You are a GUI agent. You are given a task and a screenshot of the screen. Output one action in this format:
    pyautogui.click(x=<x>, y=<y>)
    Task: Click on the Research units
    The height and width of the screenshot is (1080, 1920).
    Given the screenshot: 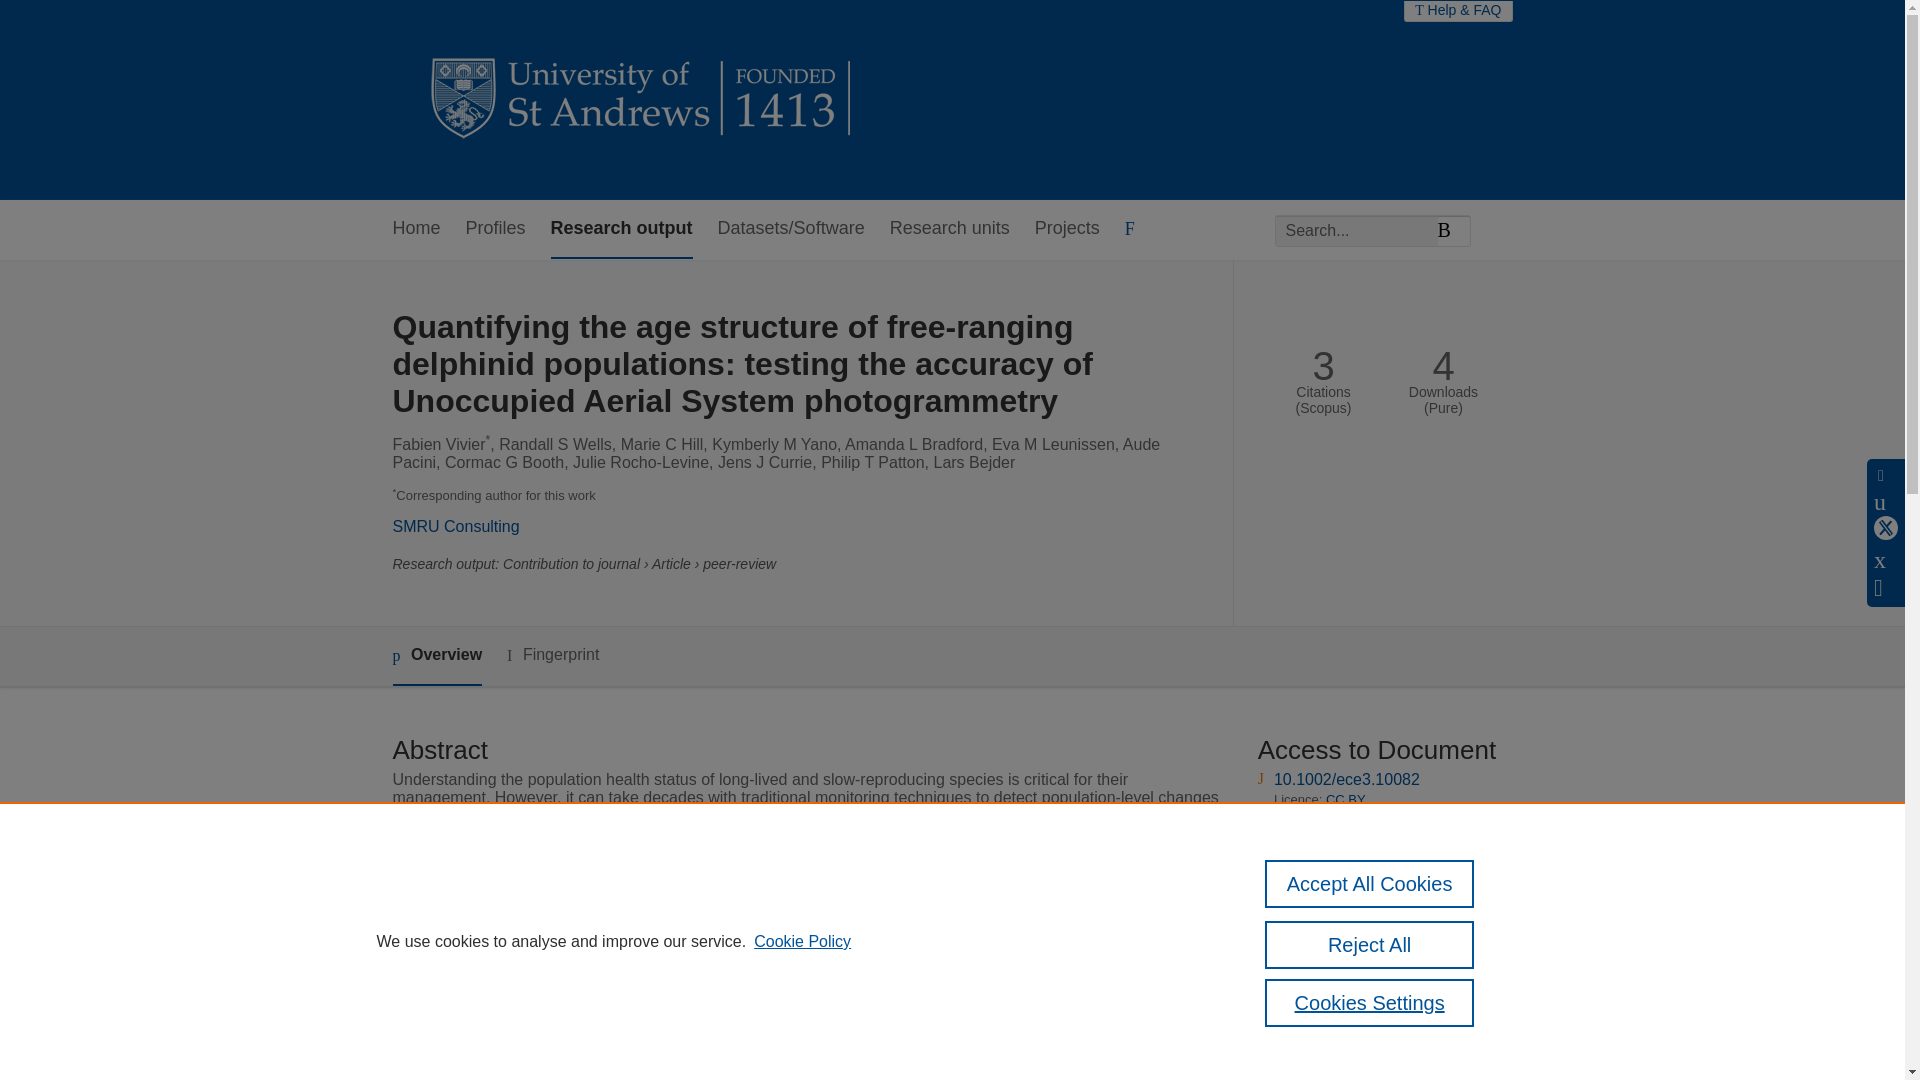 What is the action you would take?
    pyautogui.click(x=950, y=229)
    